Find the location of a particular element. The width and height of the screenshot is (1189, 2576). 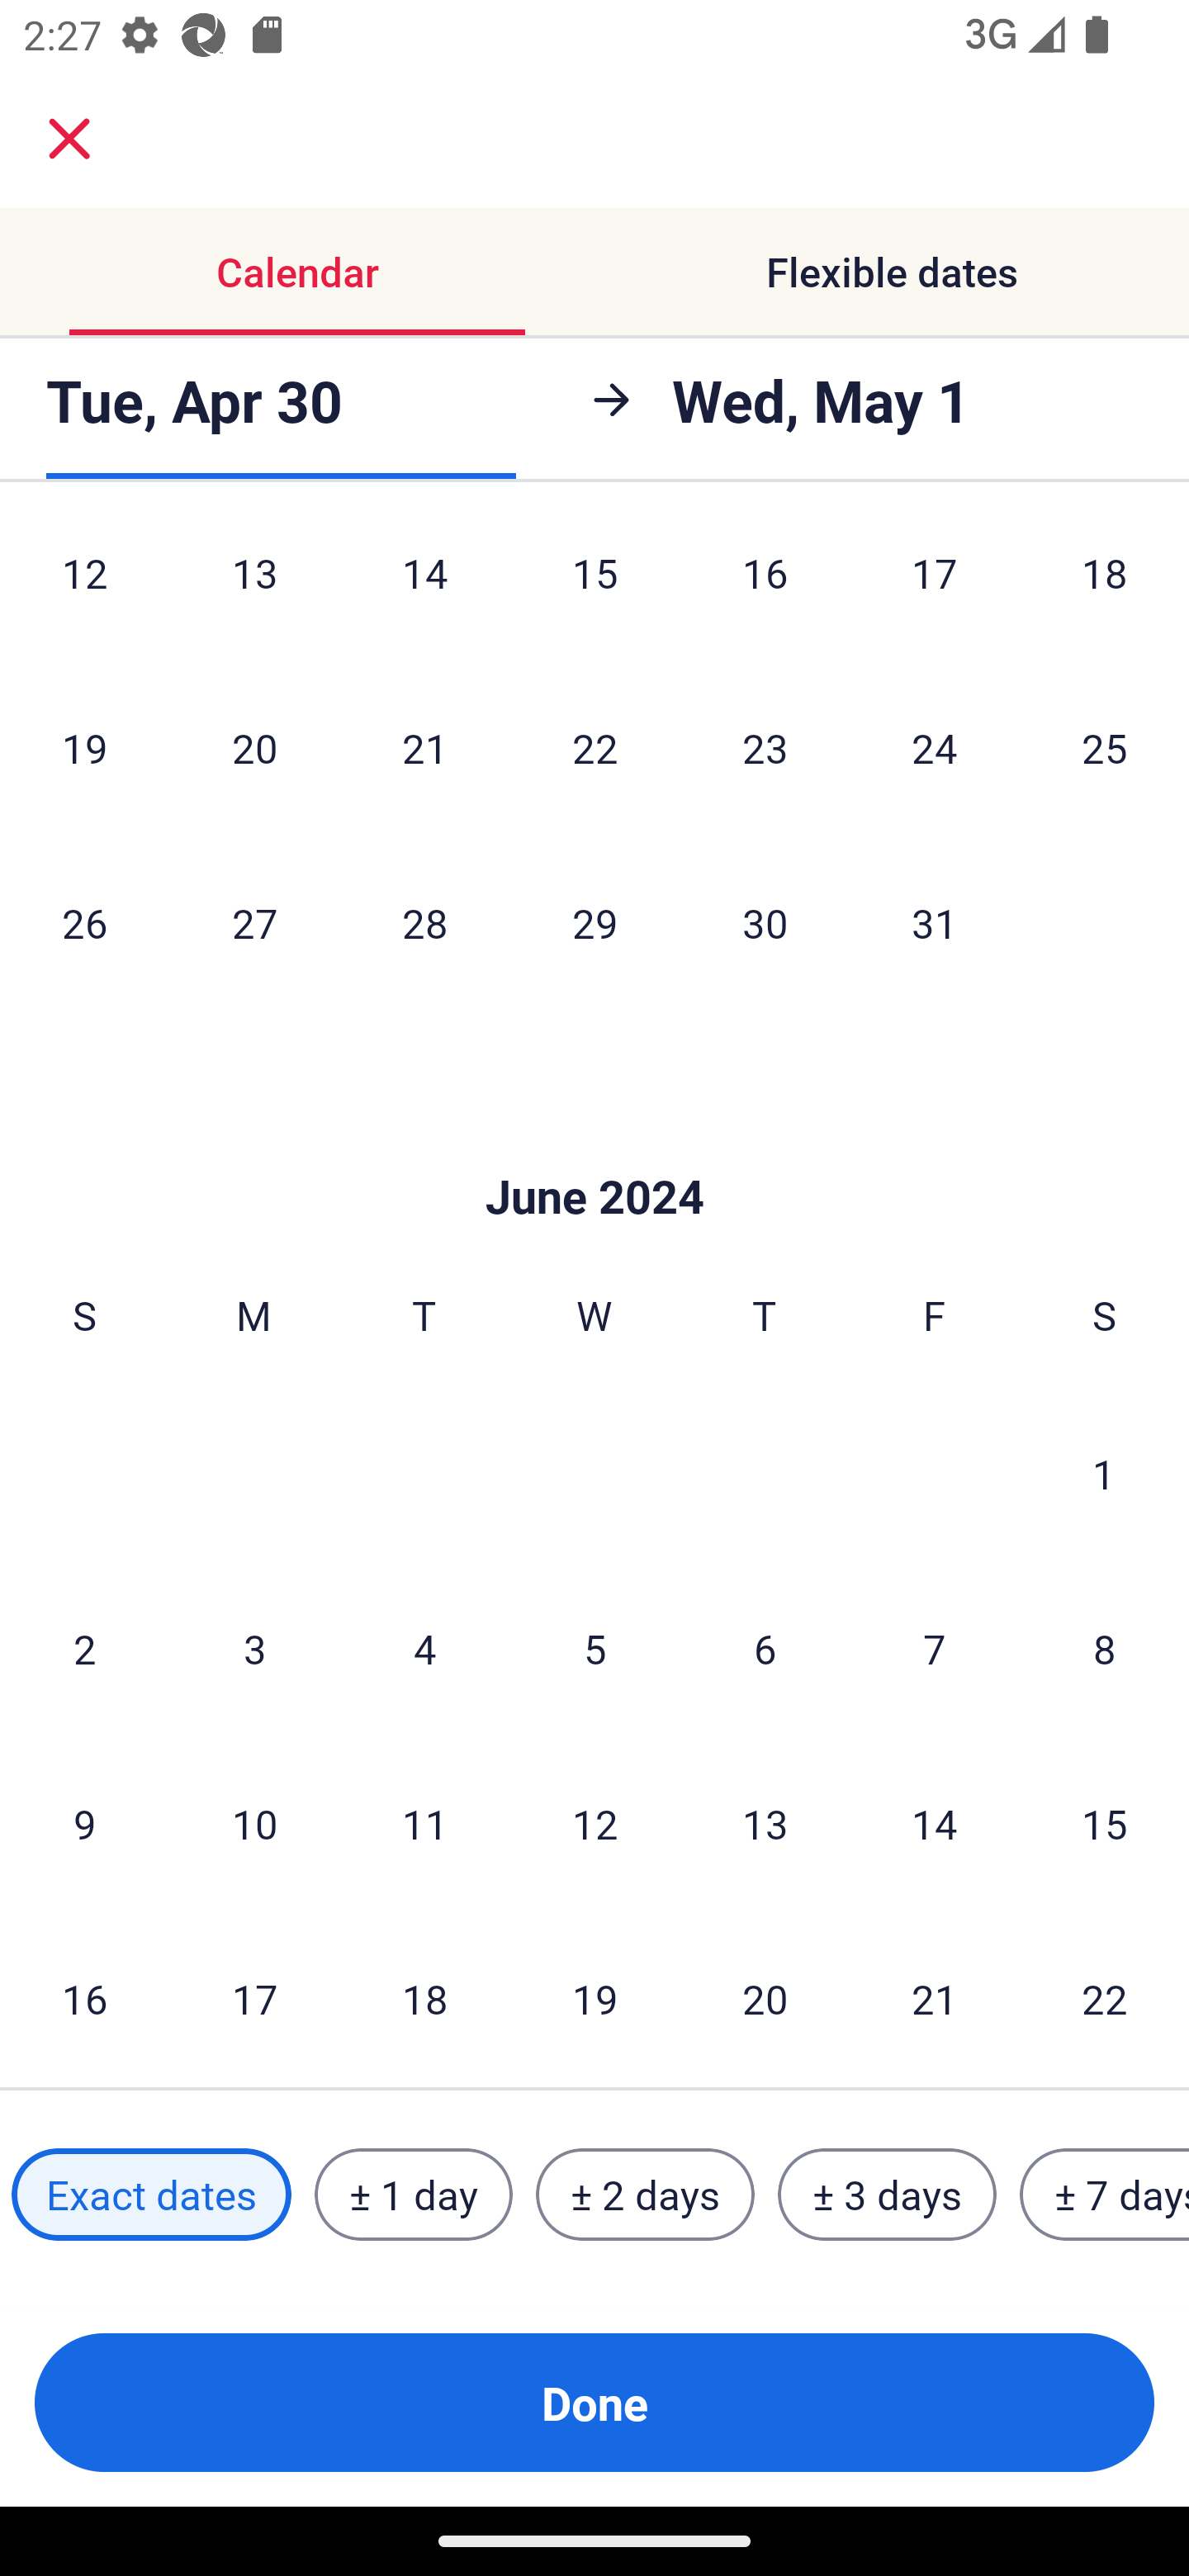

15 Saturday, June 15, 2024 is located at coordinates (1105, 1823).